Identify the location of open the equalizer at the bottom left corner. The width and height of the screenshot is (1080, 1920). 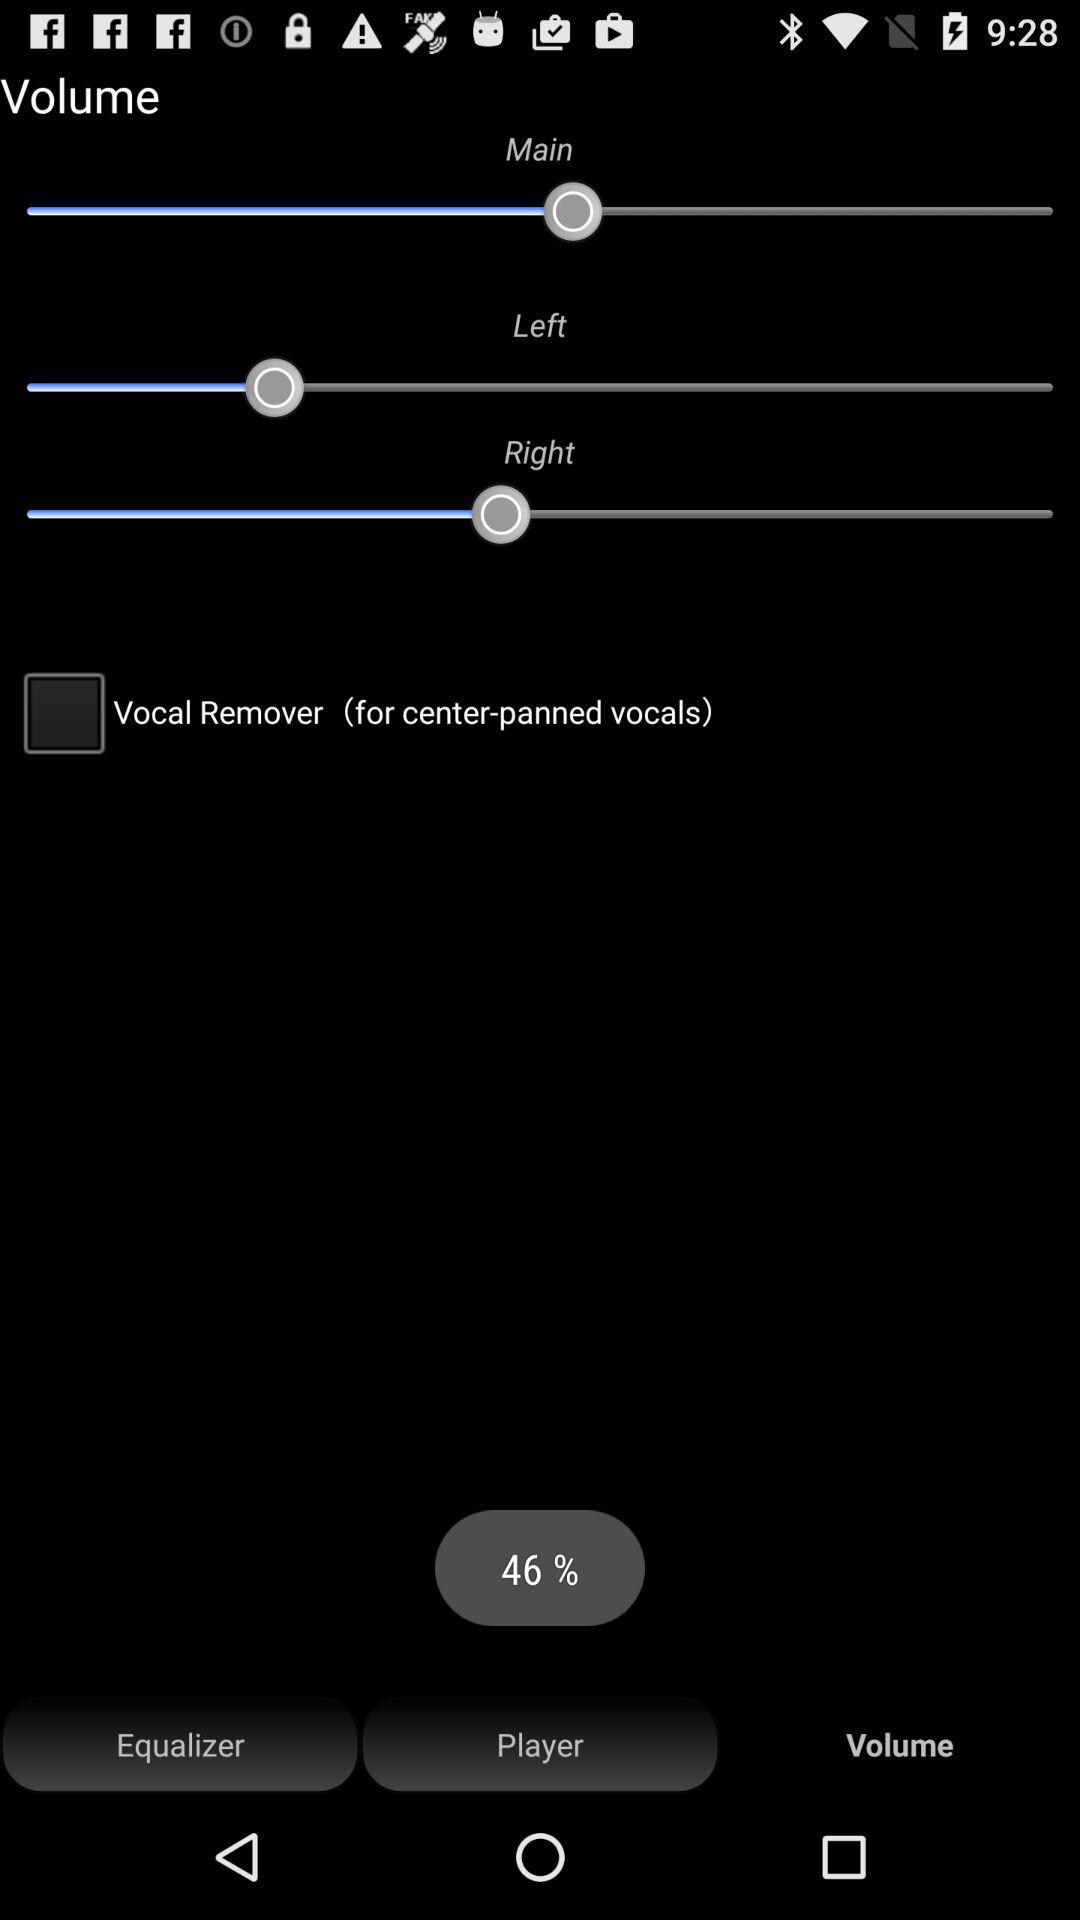
(180, 1744).